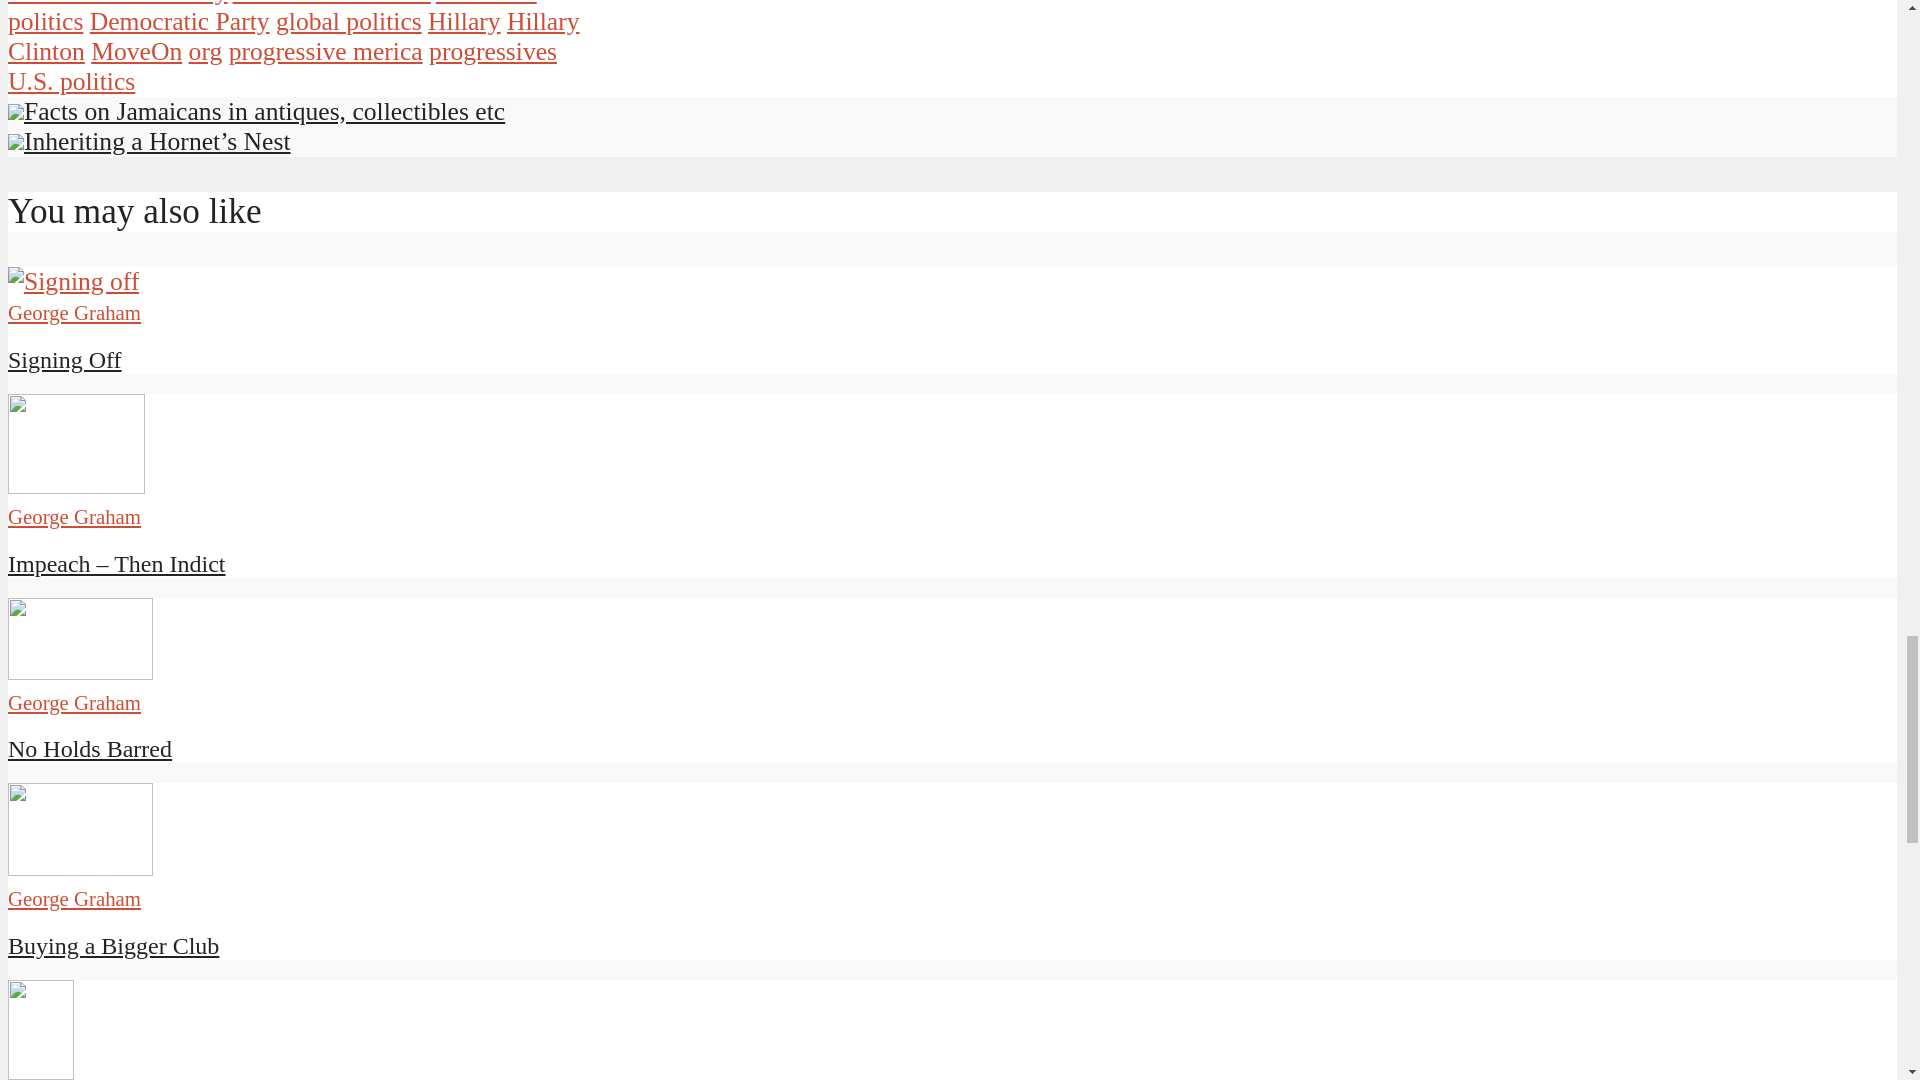 The width and height of the screenshot is (1920, 1080). Describe the element at coordinates (80, 670) in the screenshot. I see `No Holds Barred` at that location.